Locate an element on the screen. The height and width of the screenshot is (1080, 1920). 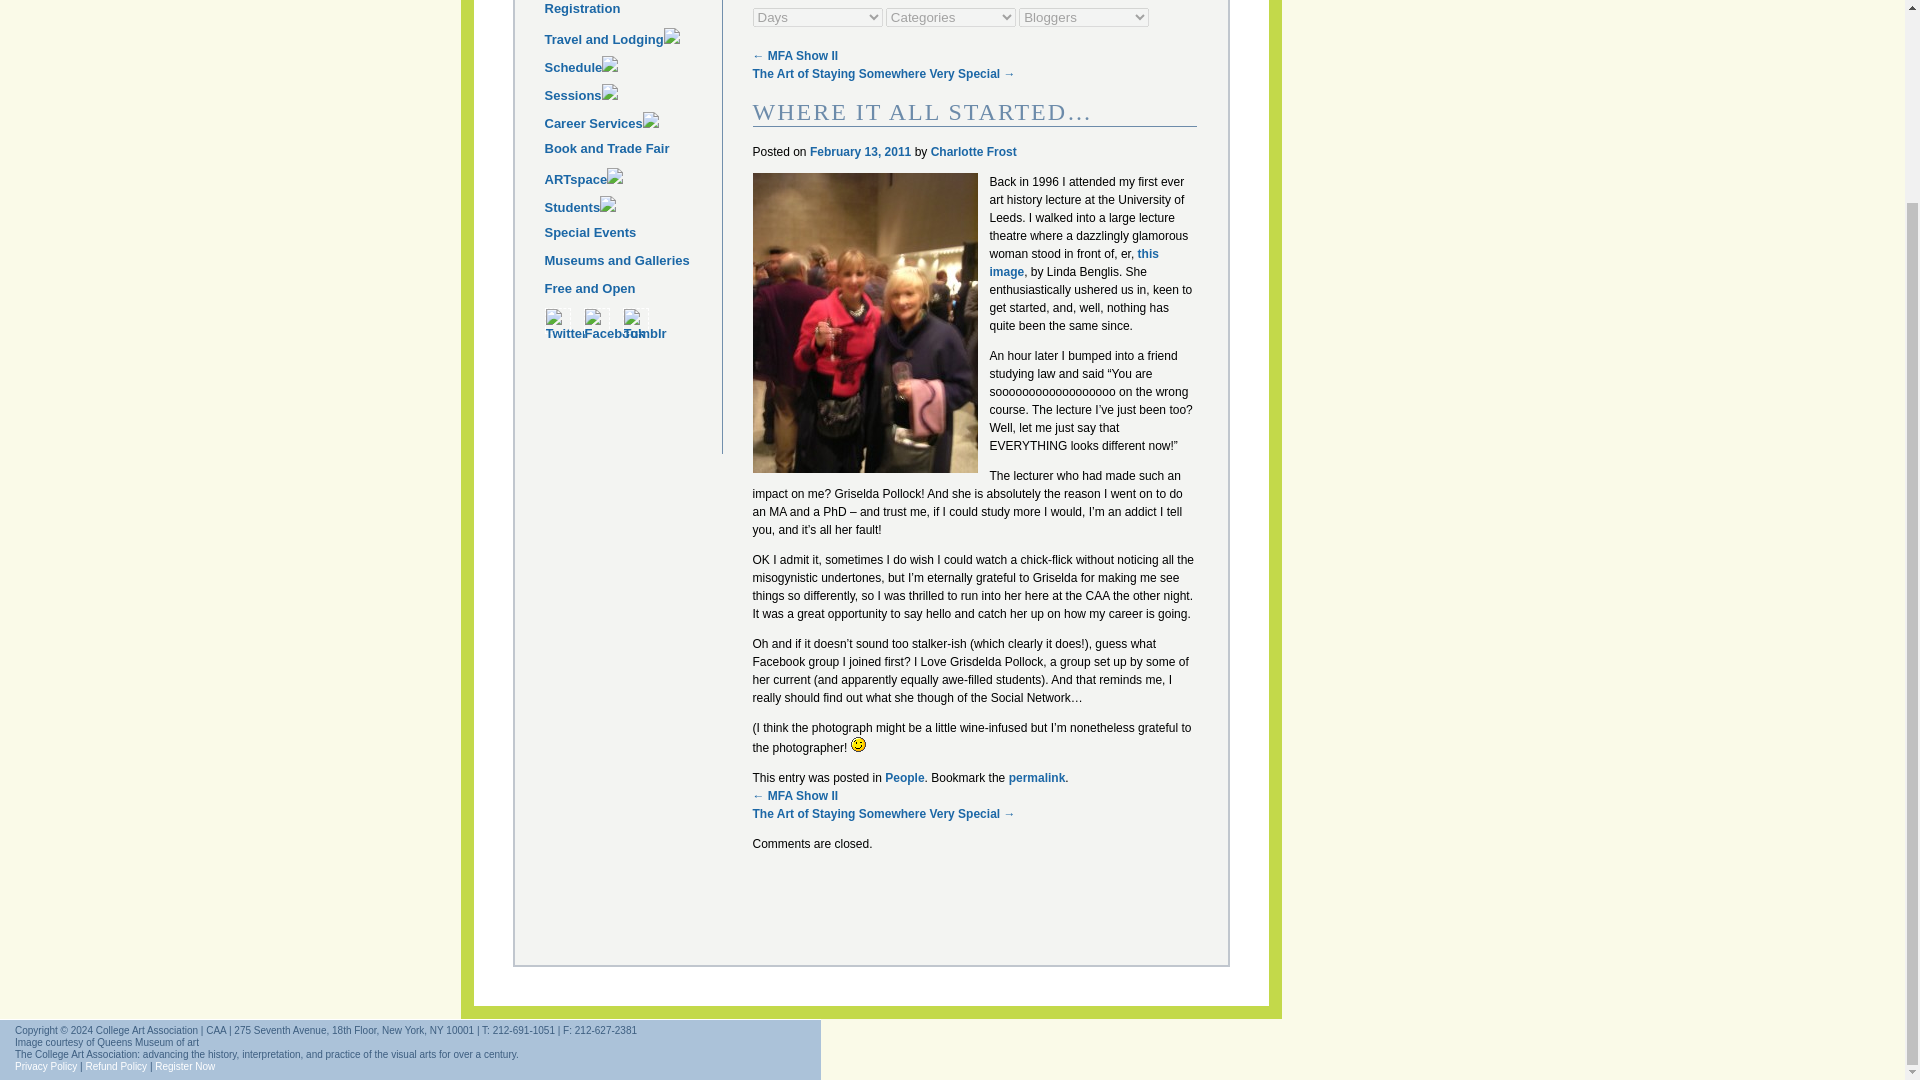
Registration is located at coordinates (632, 14).